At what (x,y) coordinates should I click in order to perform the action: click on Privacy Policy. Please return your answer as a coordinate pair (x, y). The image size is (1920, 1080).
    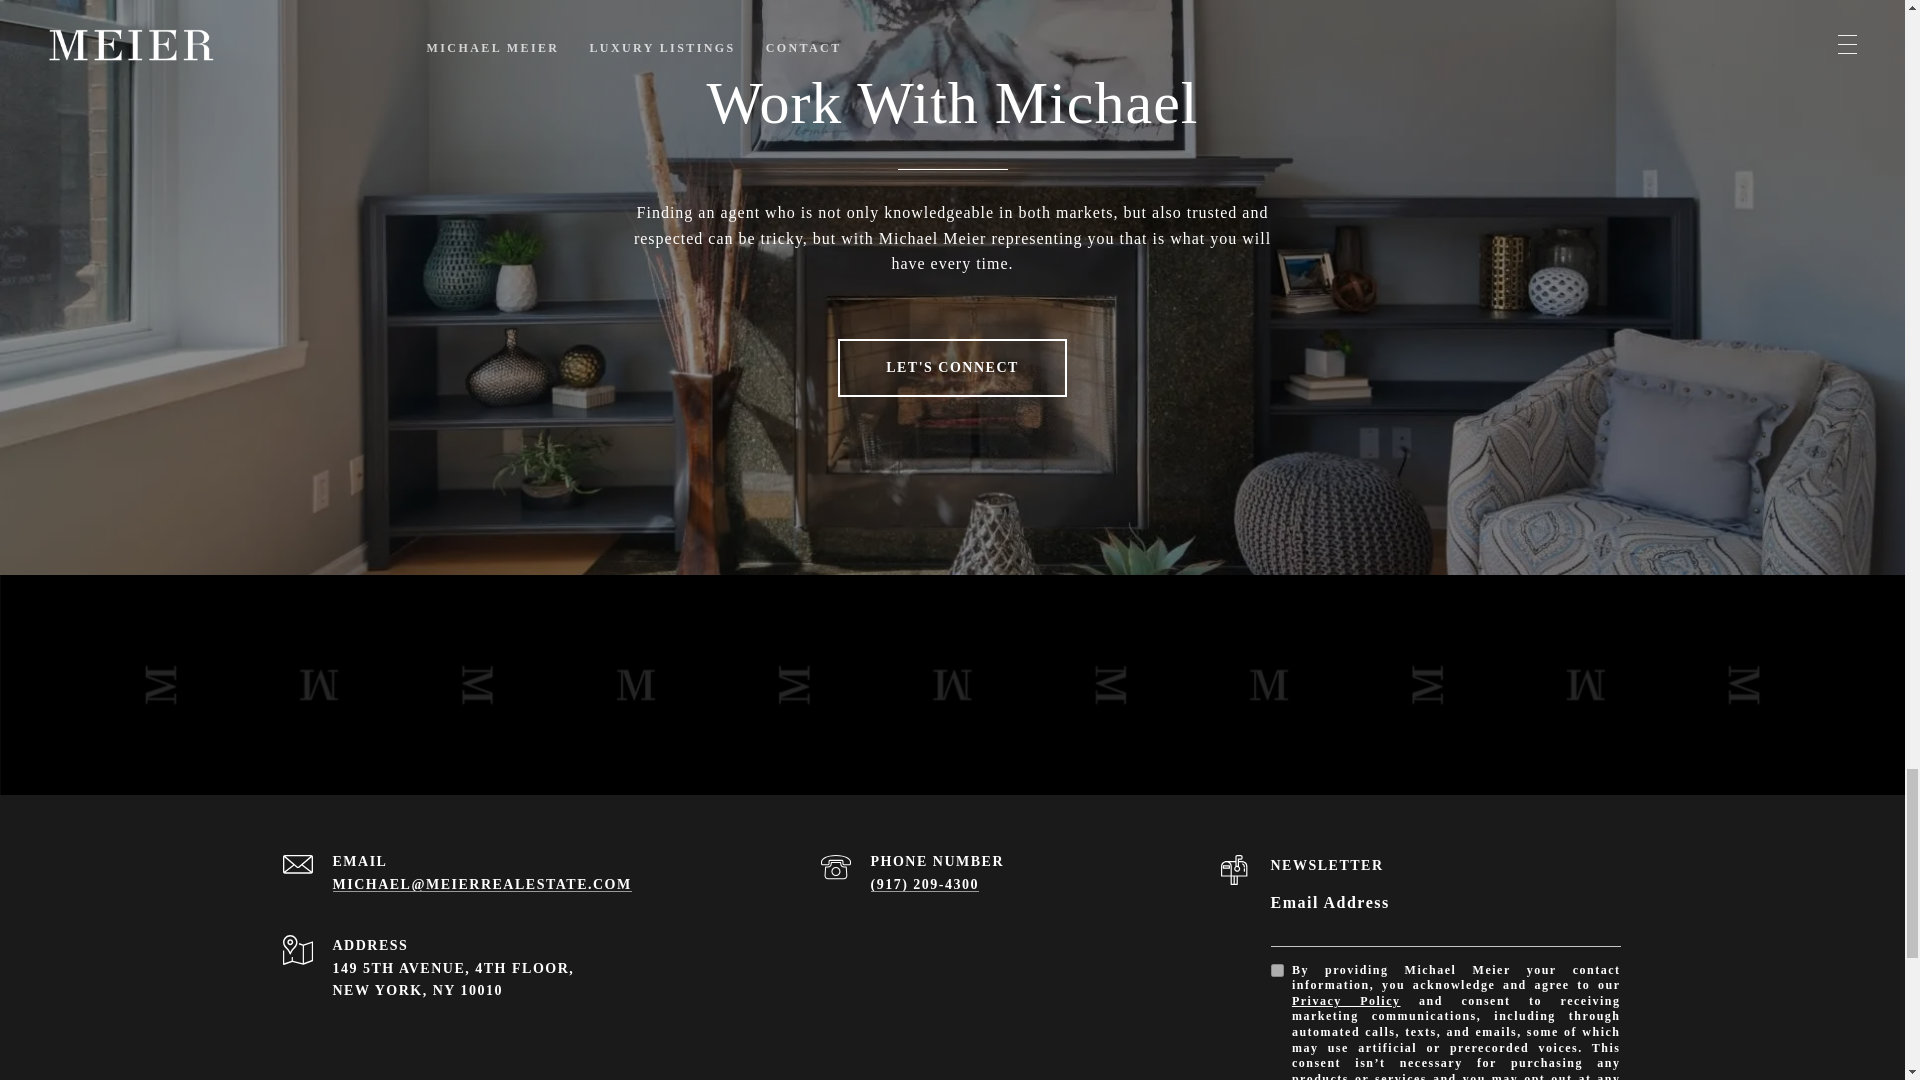
    Looking at the image, I should click on (1346, 1000).